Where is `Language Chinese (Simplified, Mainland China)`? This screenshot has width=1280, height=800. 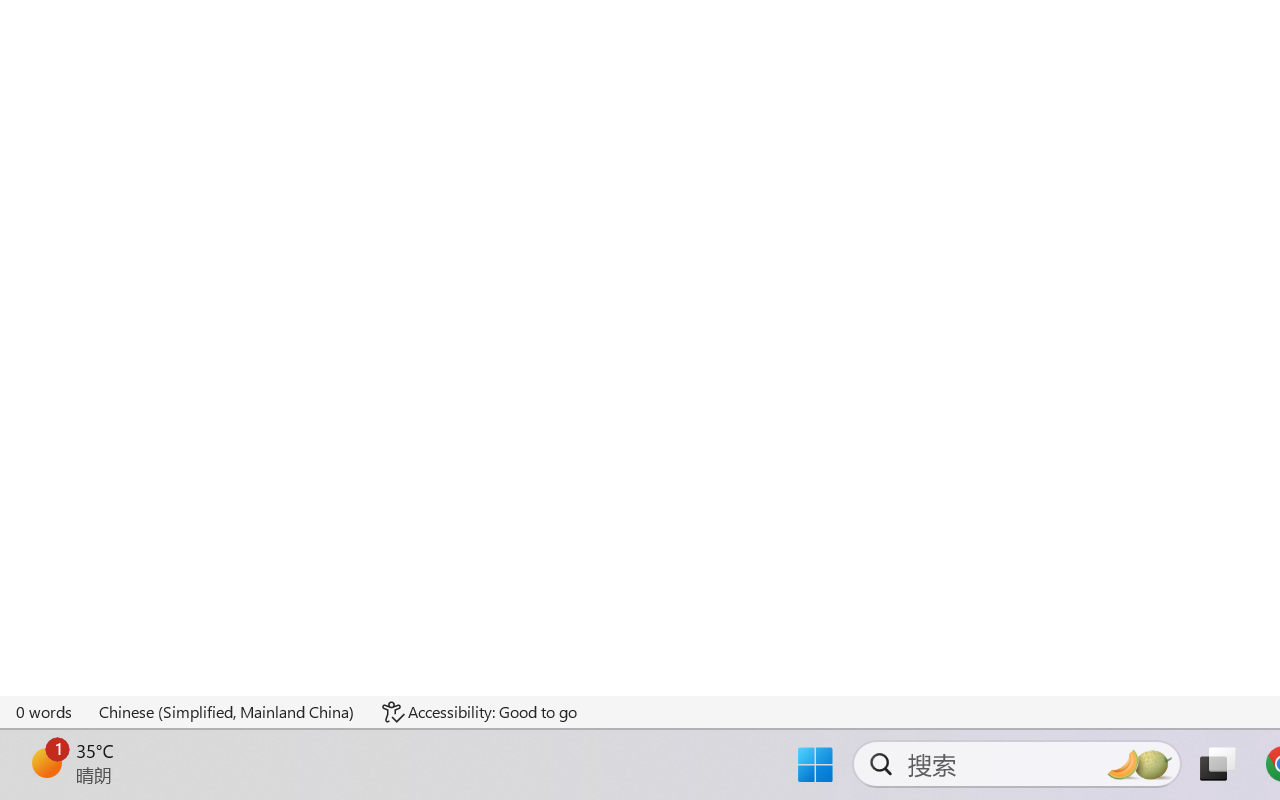
Language Chinese (Simplified, Mainland China) is located at coordinates (228, 712).